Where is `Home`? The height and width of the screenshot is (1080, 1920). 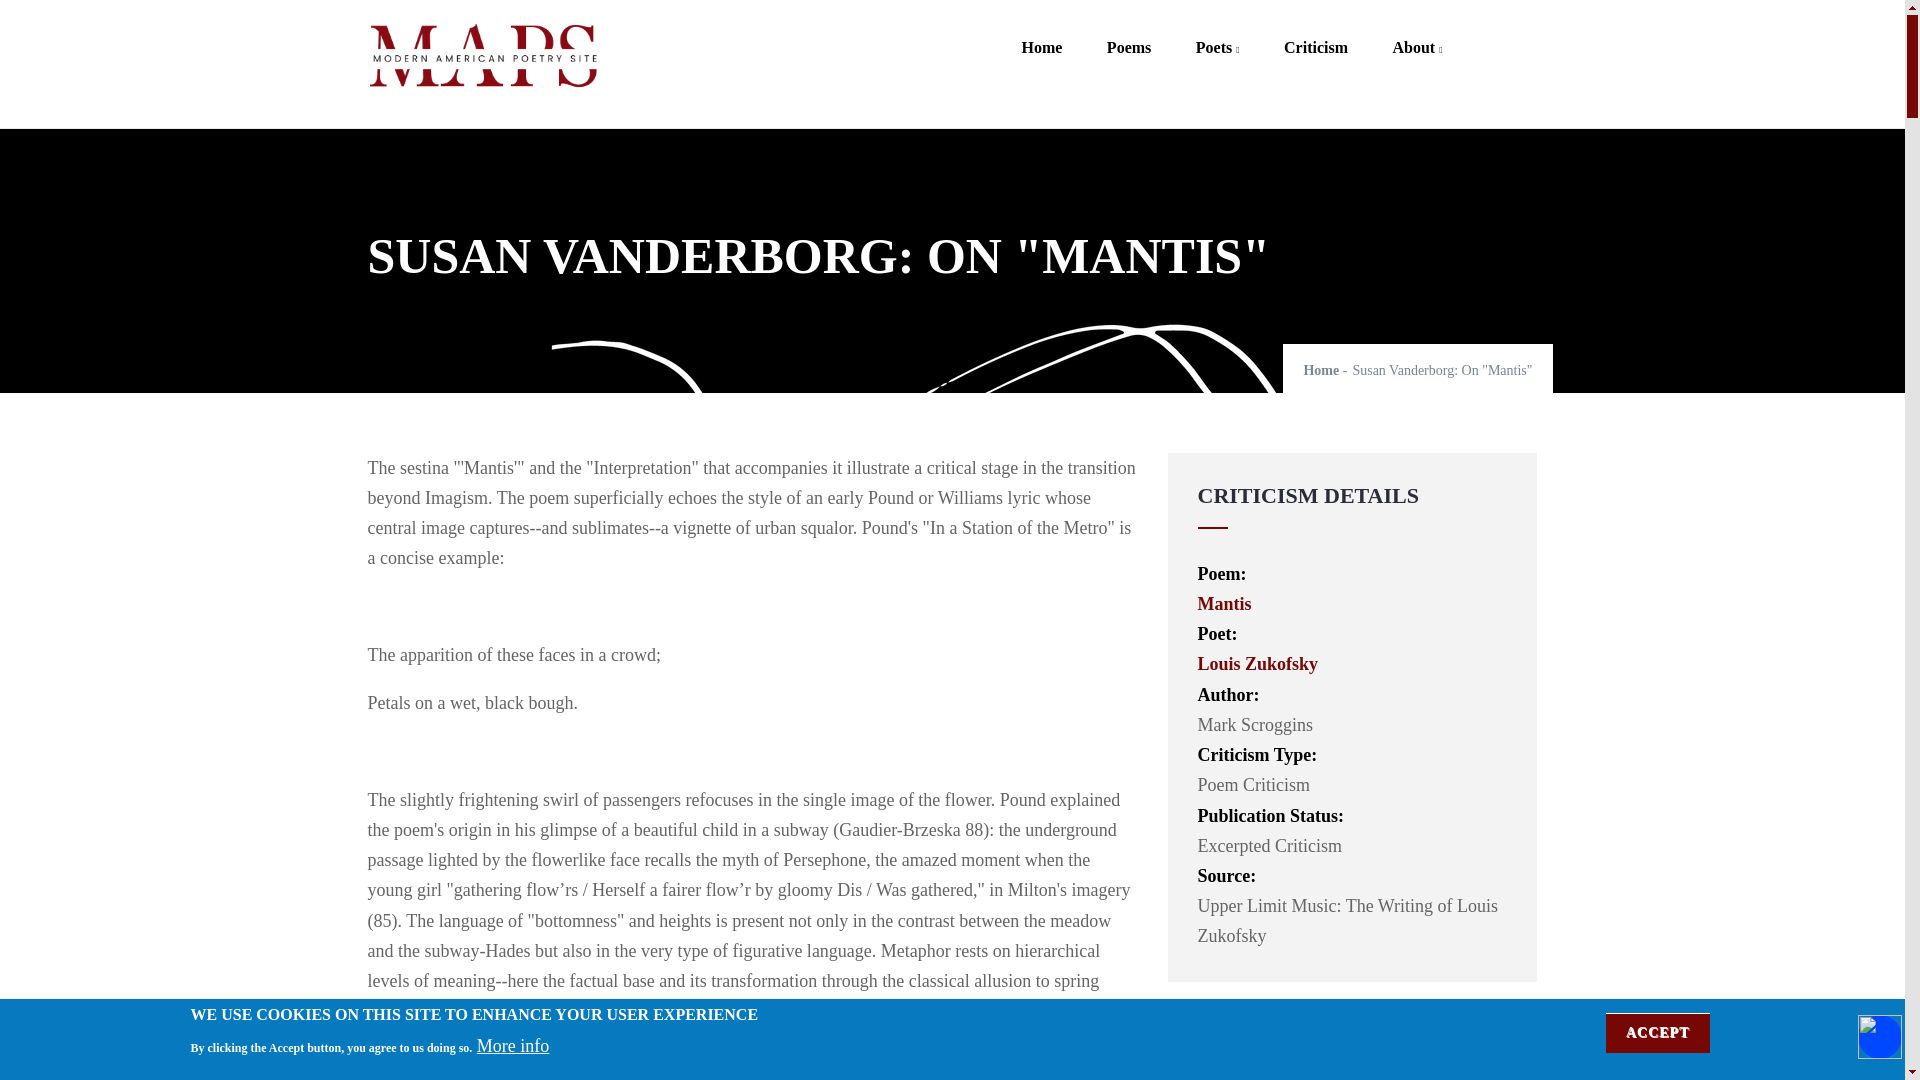 Home is located at coordinates (1320, 370).